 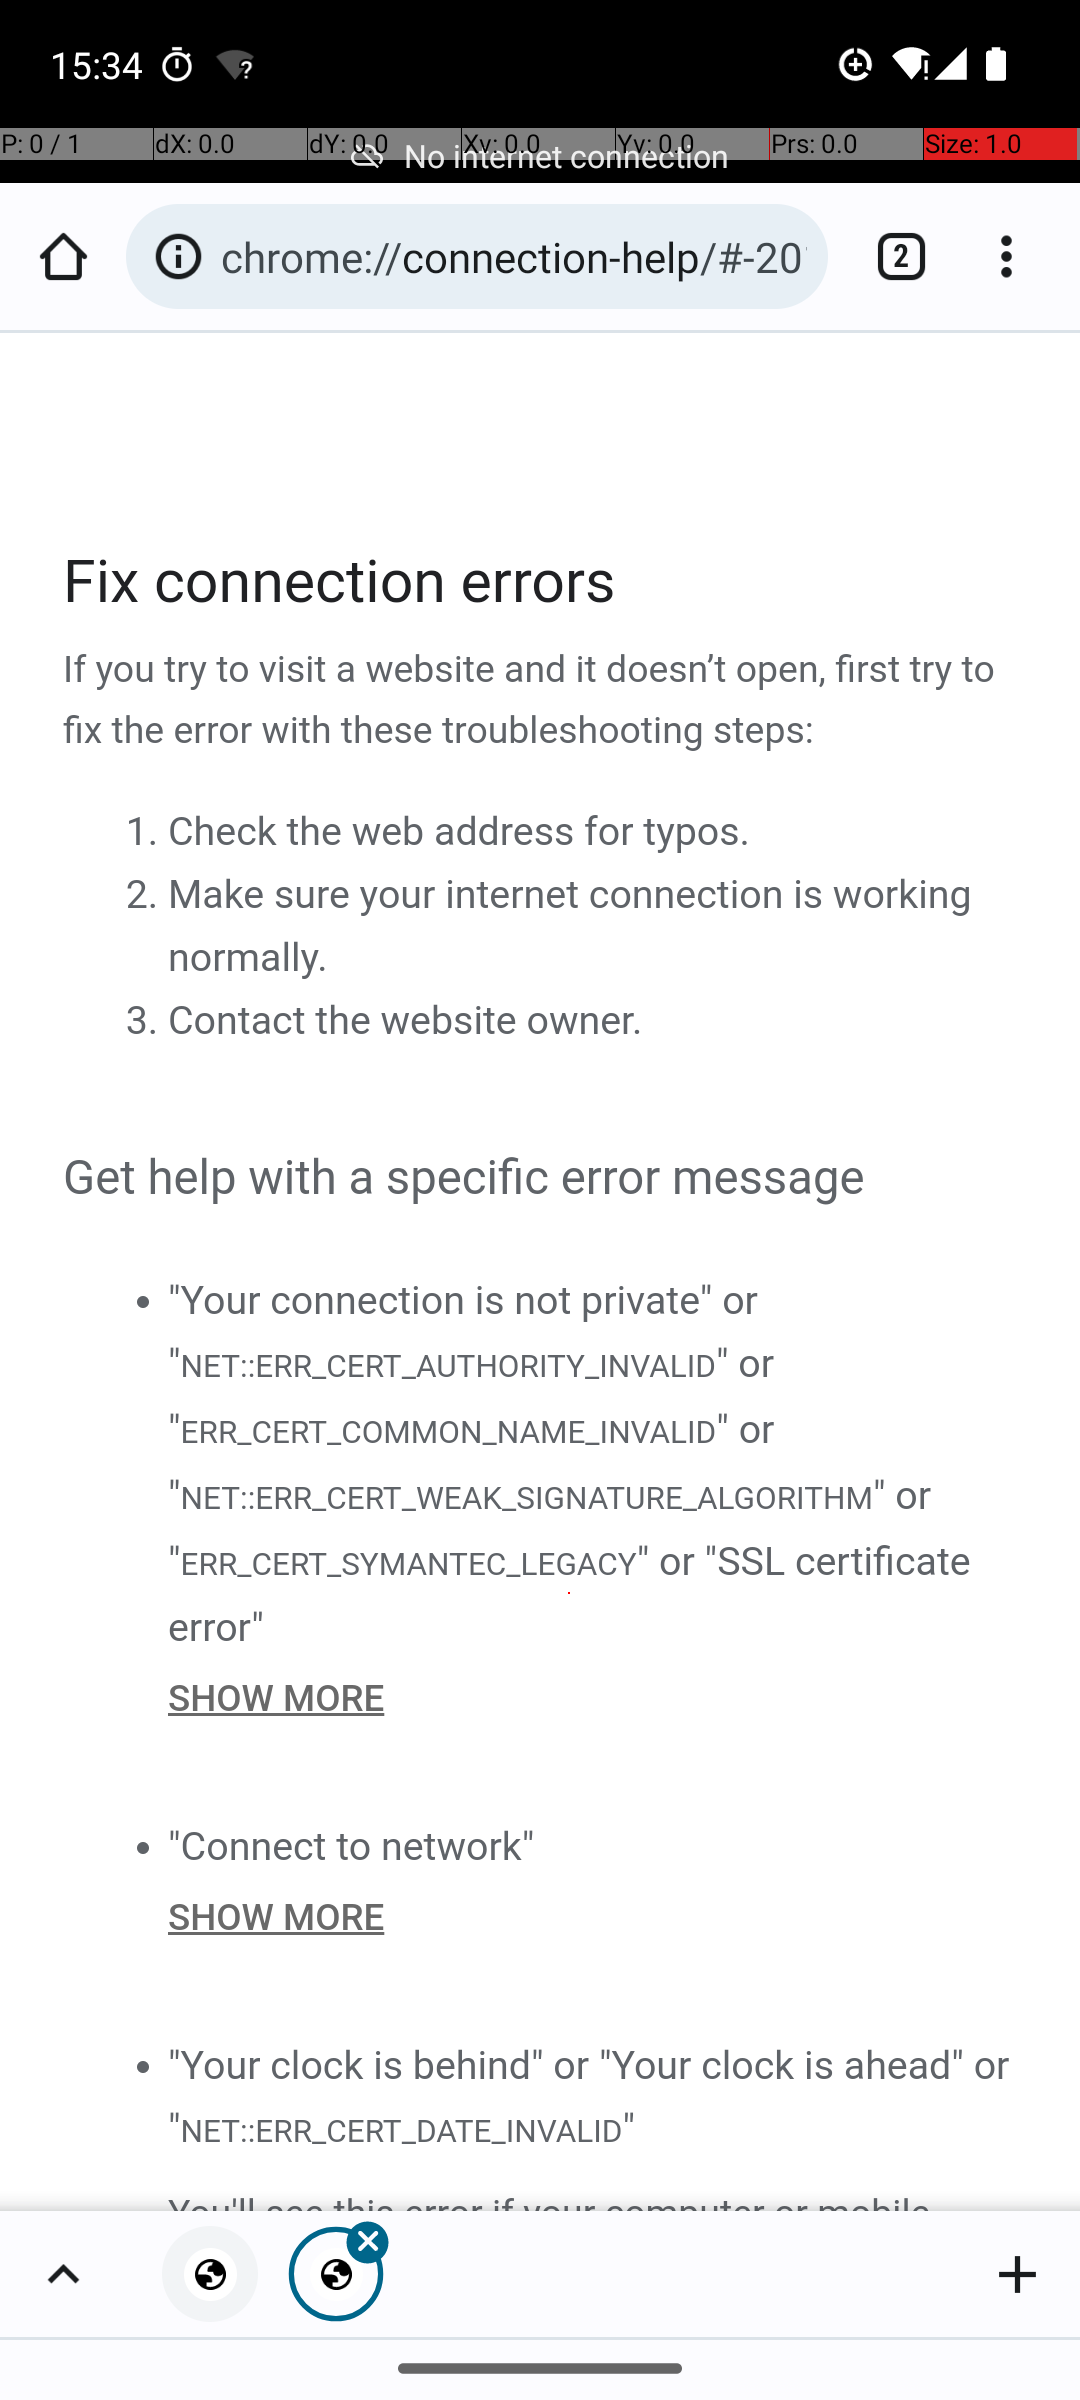 I want to click on Check the web address for typos., so click(x=459, y=832).